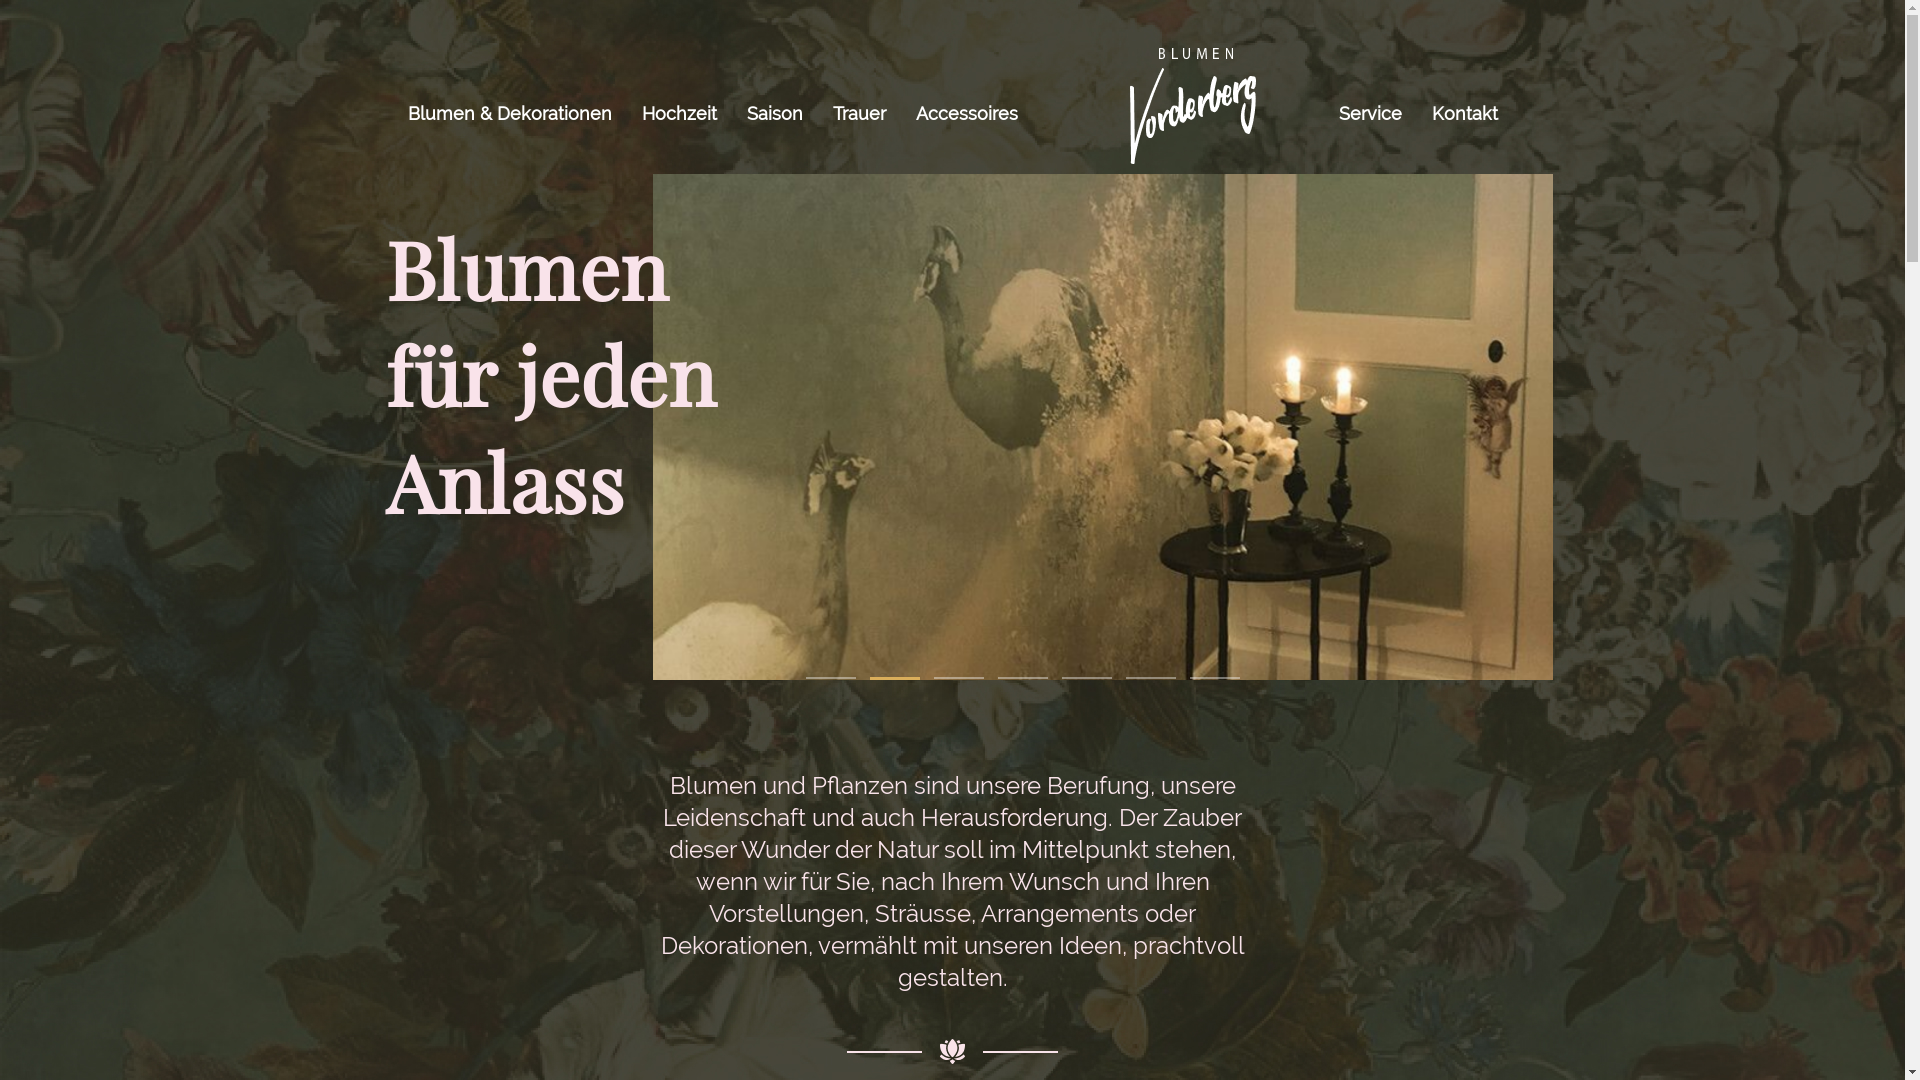 Image resolution: width=1920 pixels, height=1080 pixels. Describe the element at coordinates (1464, 114) in the screenshot. I see `Kontakt` at that location.